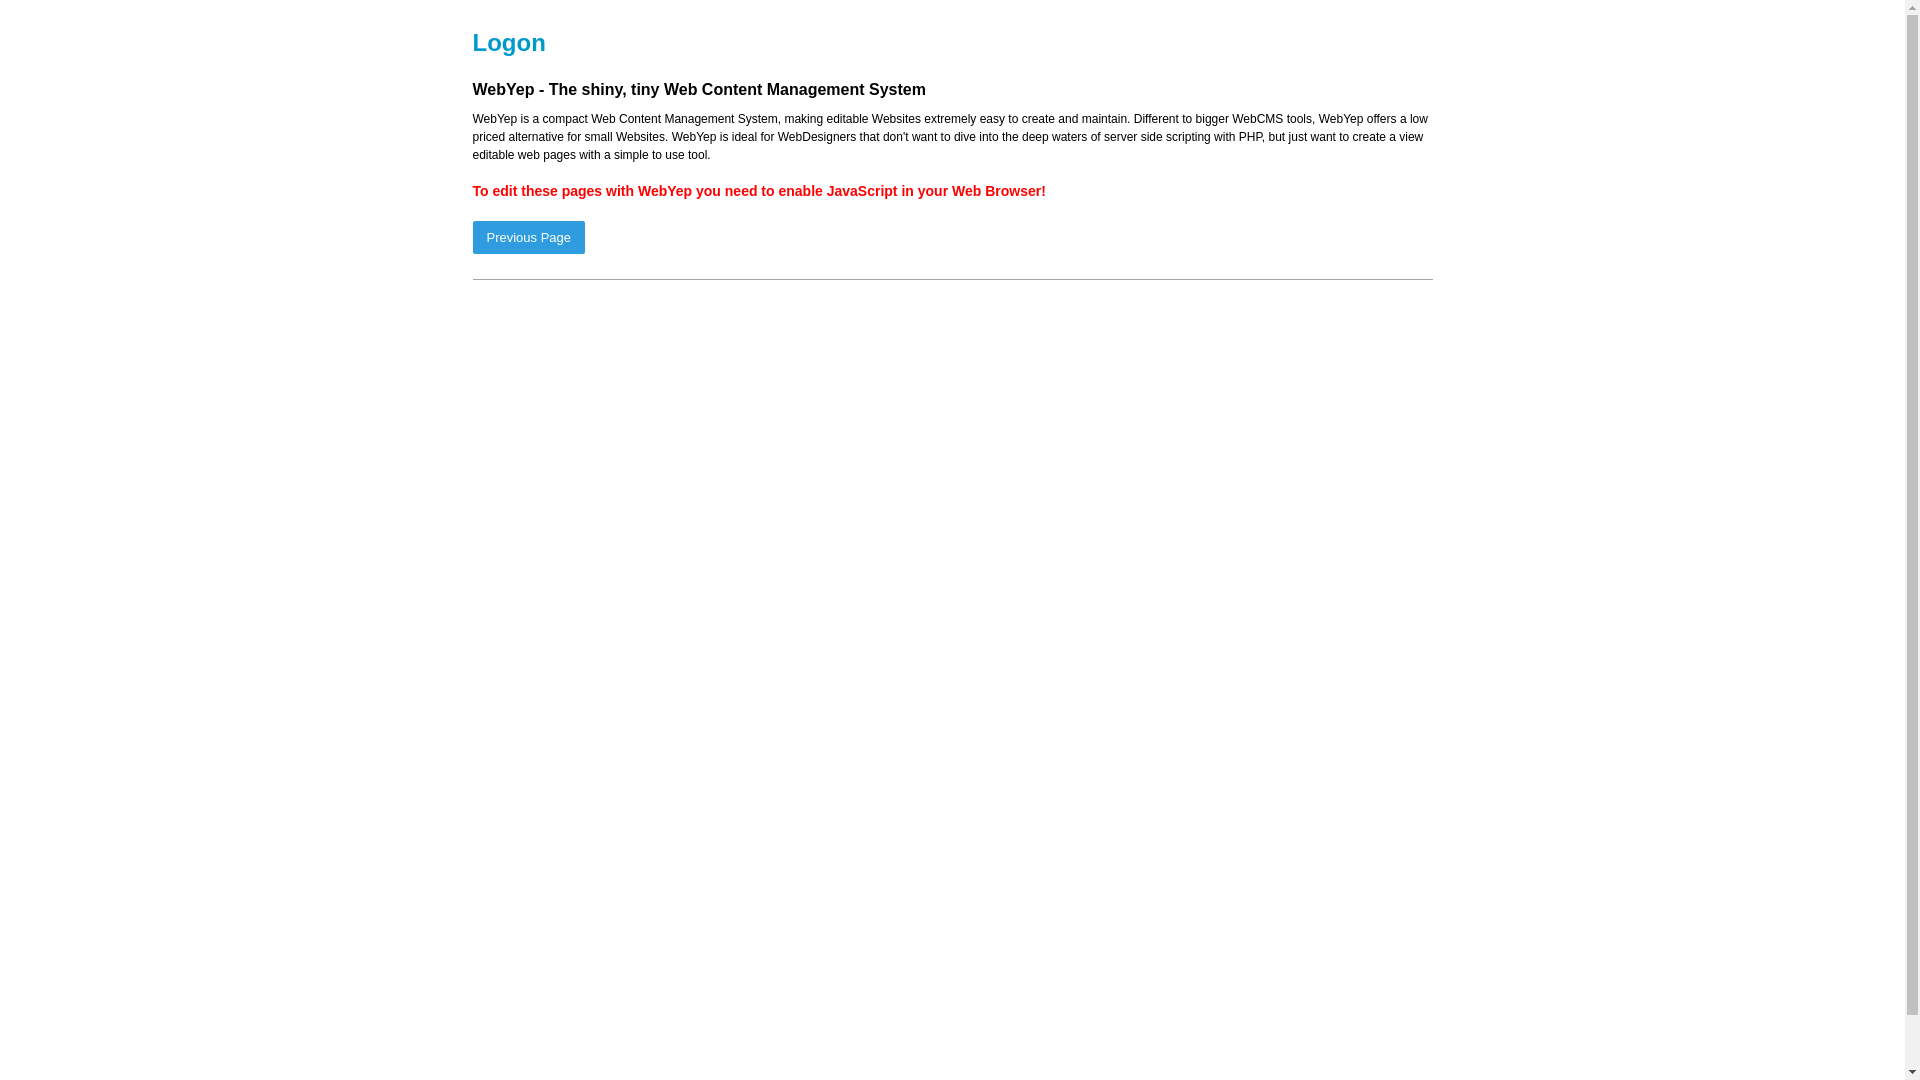 The image size is (1920, 1080). Describe the element at coordinates (528, 238) in the screenshot. I see `Previous Page` at that location.